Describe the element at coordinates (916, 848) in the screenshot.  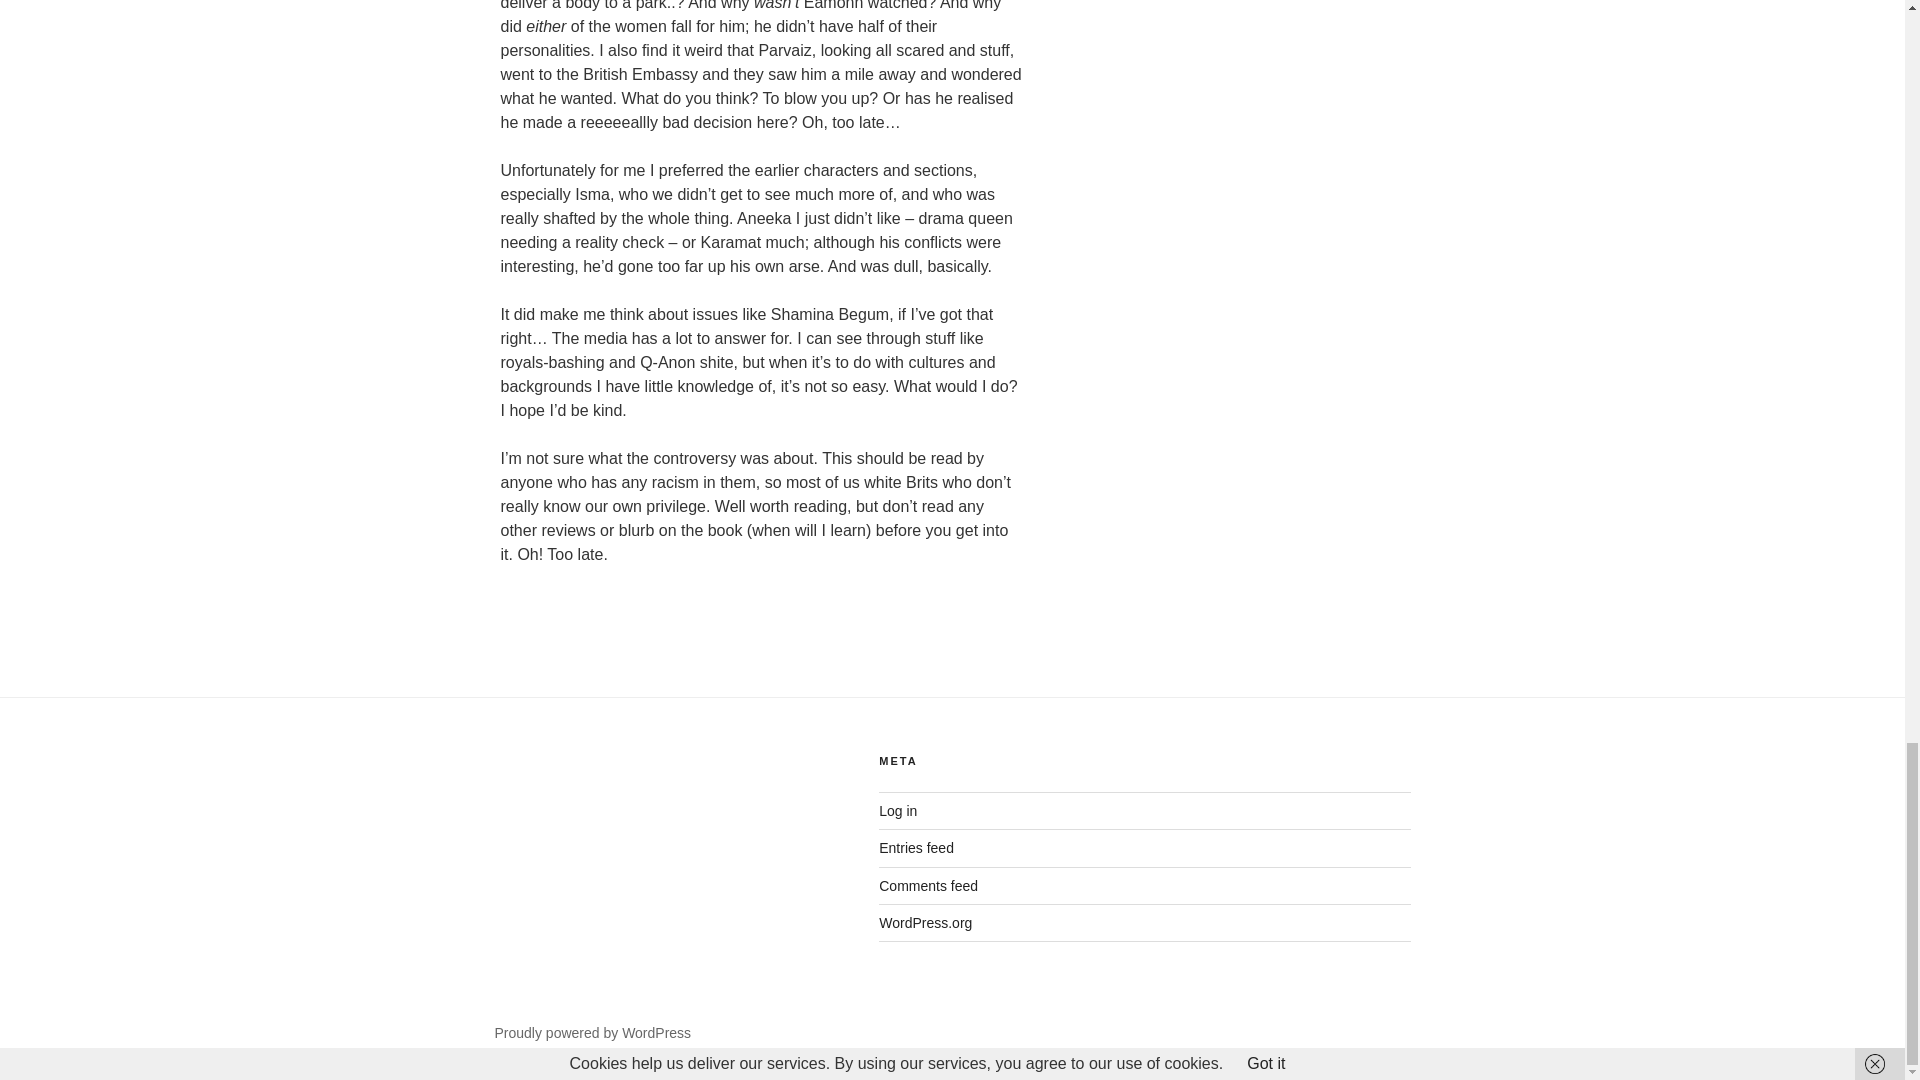
I see `Entries feed` at that location.